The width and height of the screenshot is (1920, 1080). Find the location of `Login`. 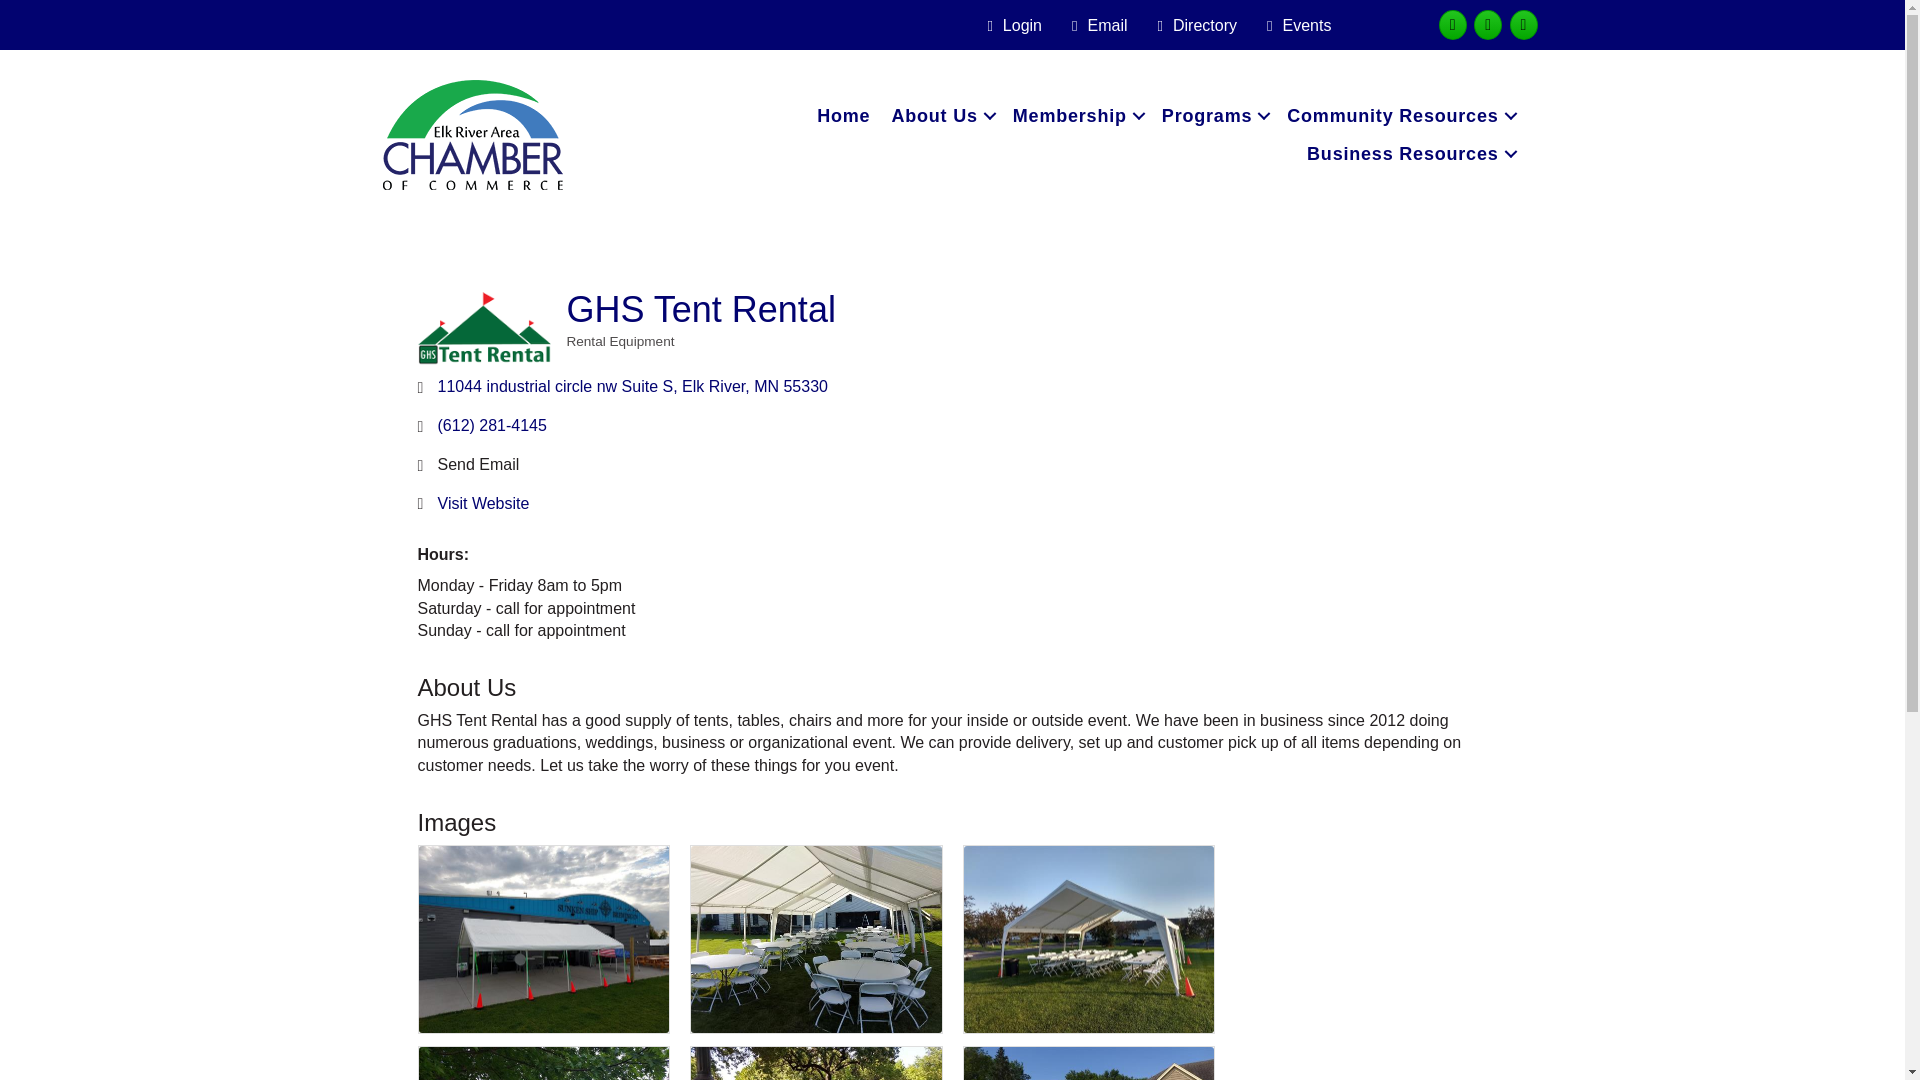

Login is located at coordinates (1010, 26).